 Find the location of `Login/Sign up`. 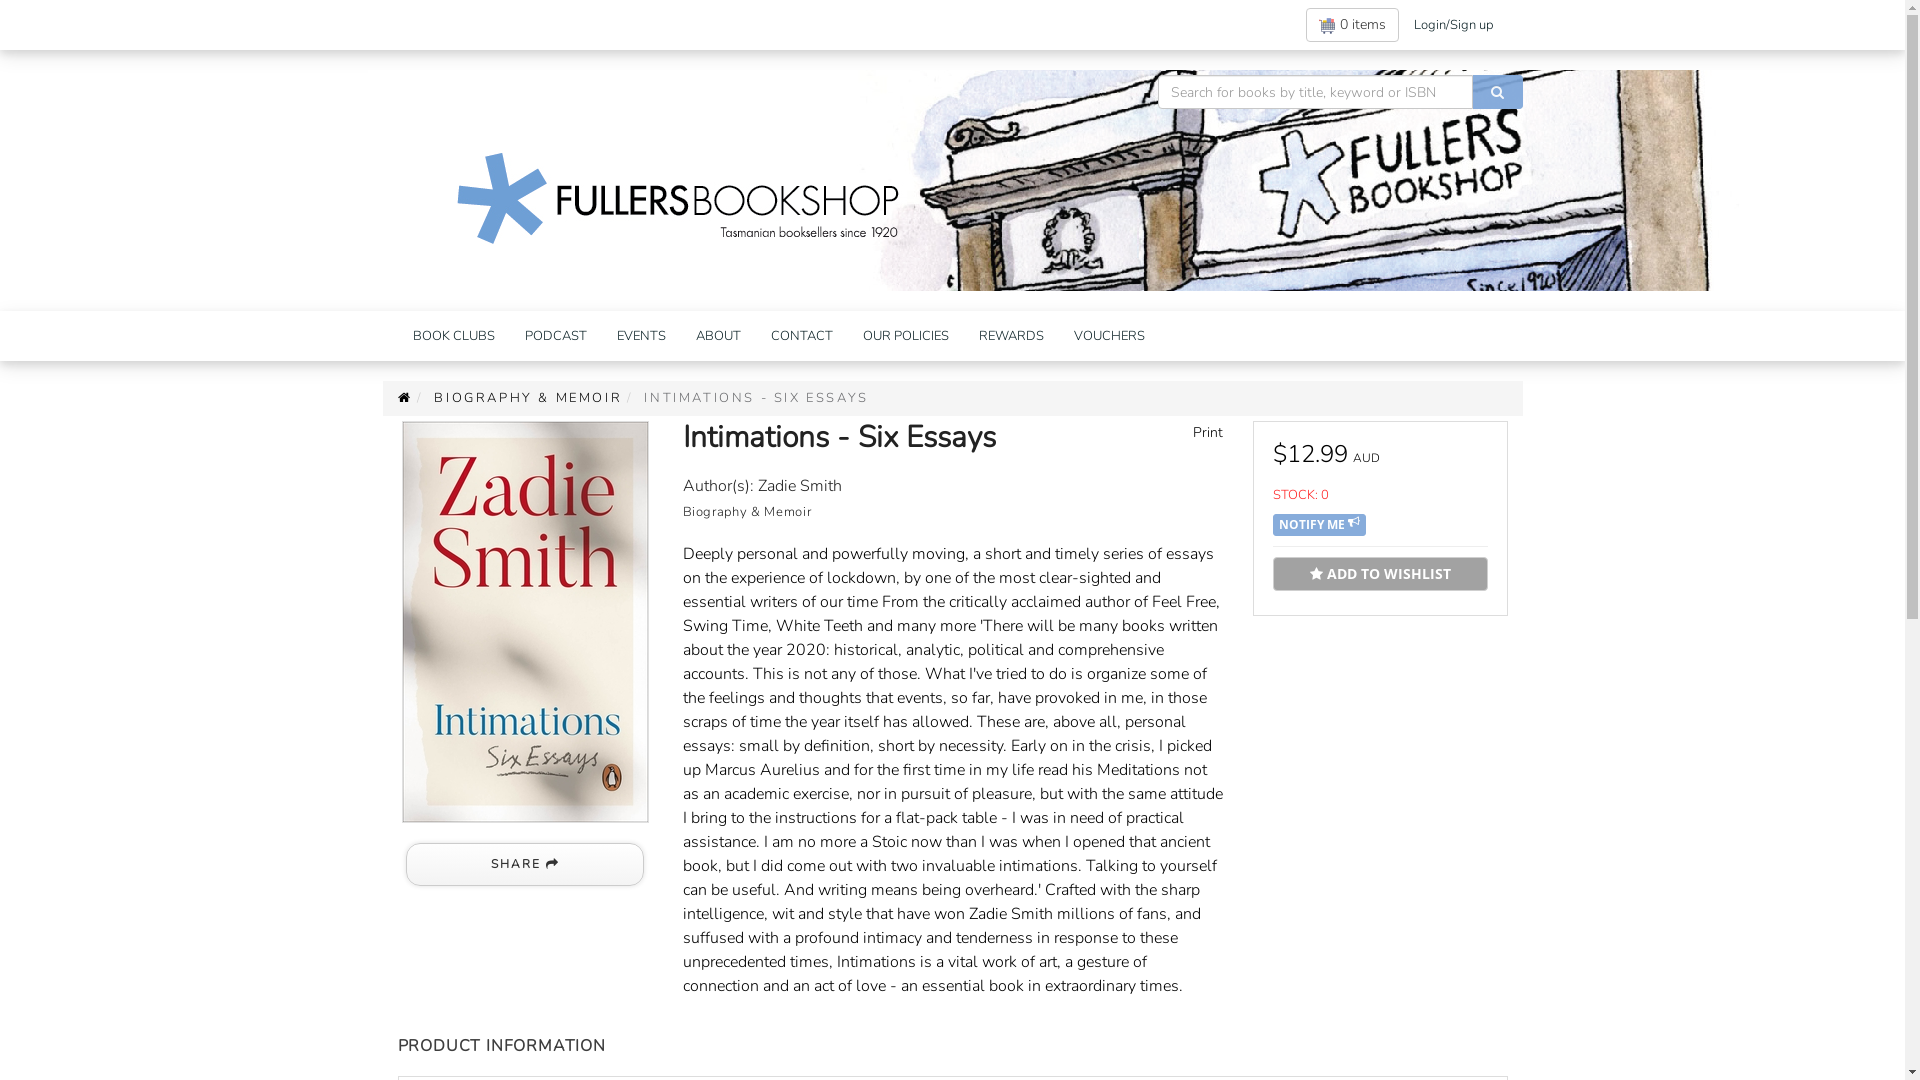

Login/Sign up is located at coordinates (1452, 25).